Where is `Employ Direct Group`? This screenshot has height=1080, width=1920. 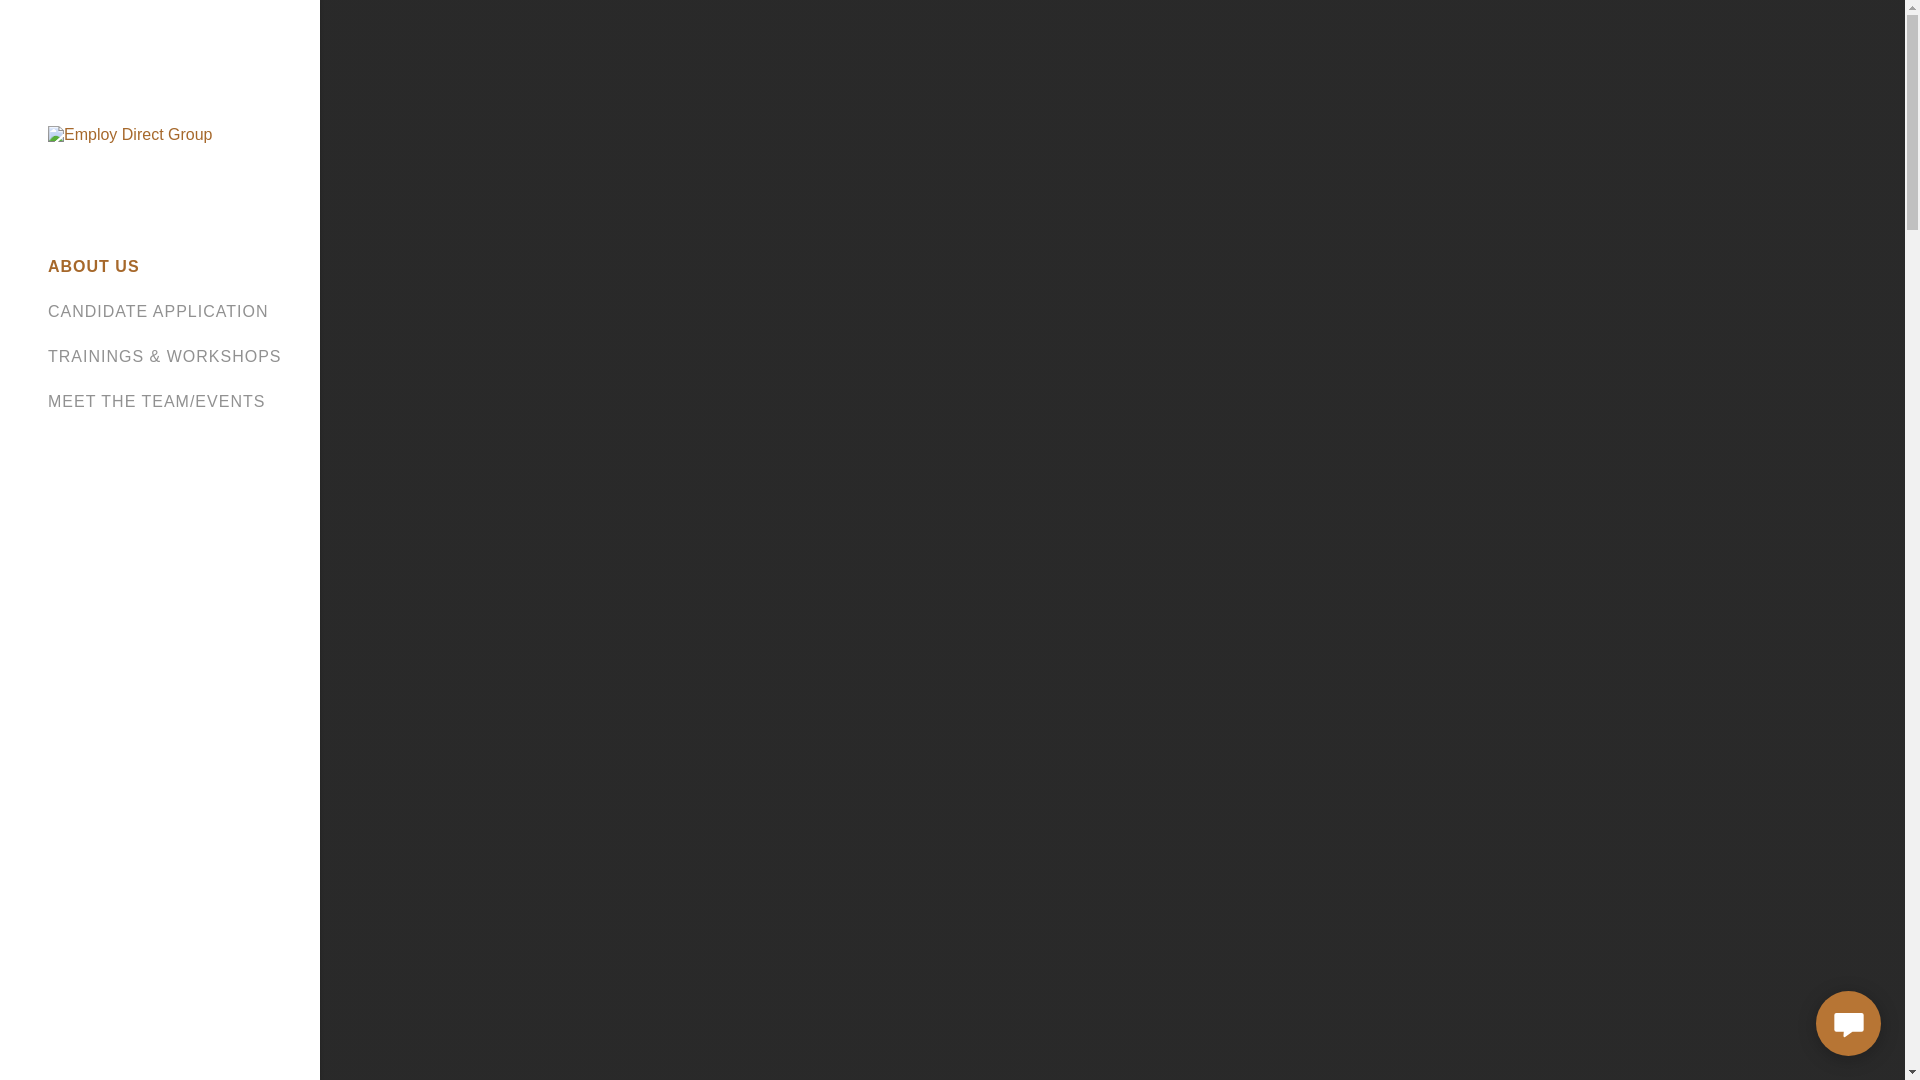
Employ Direct Group is located at coordinates (130, 133).